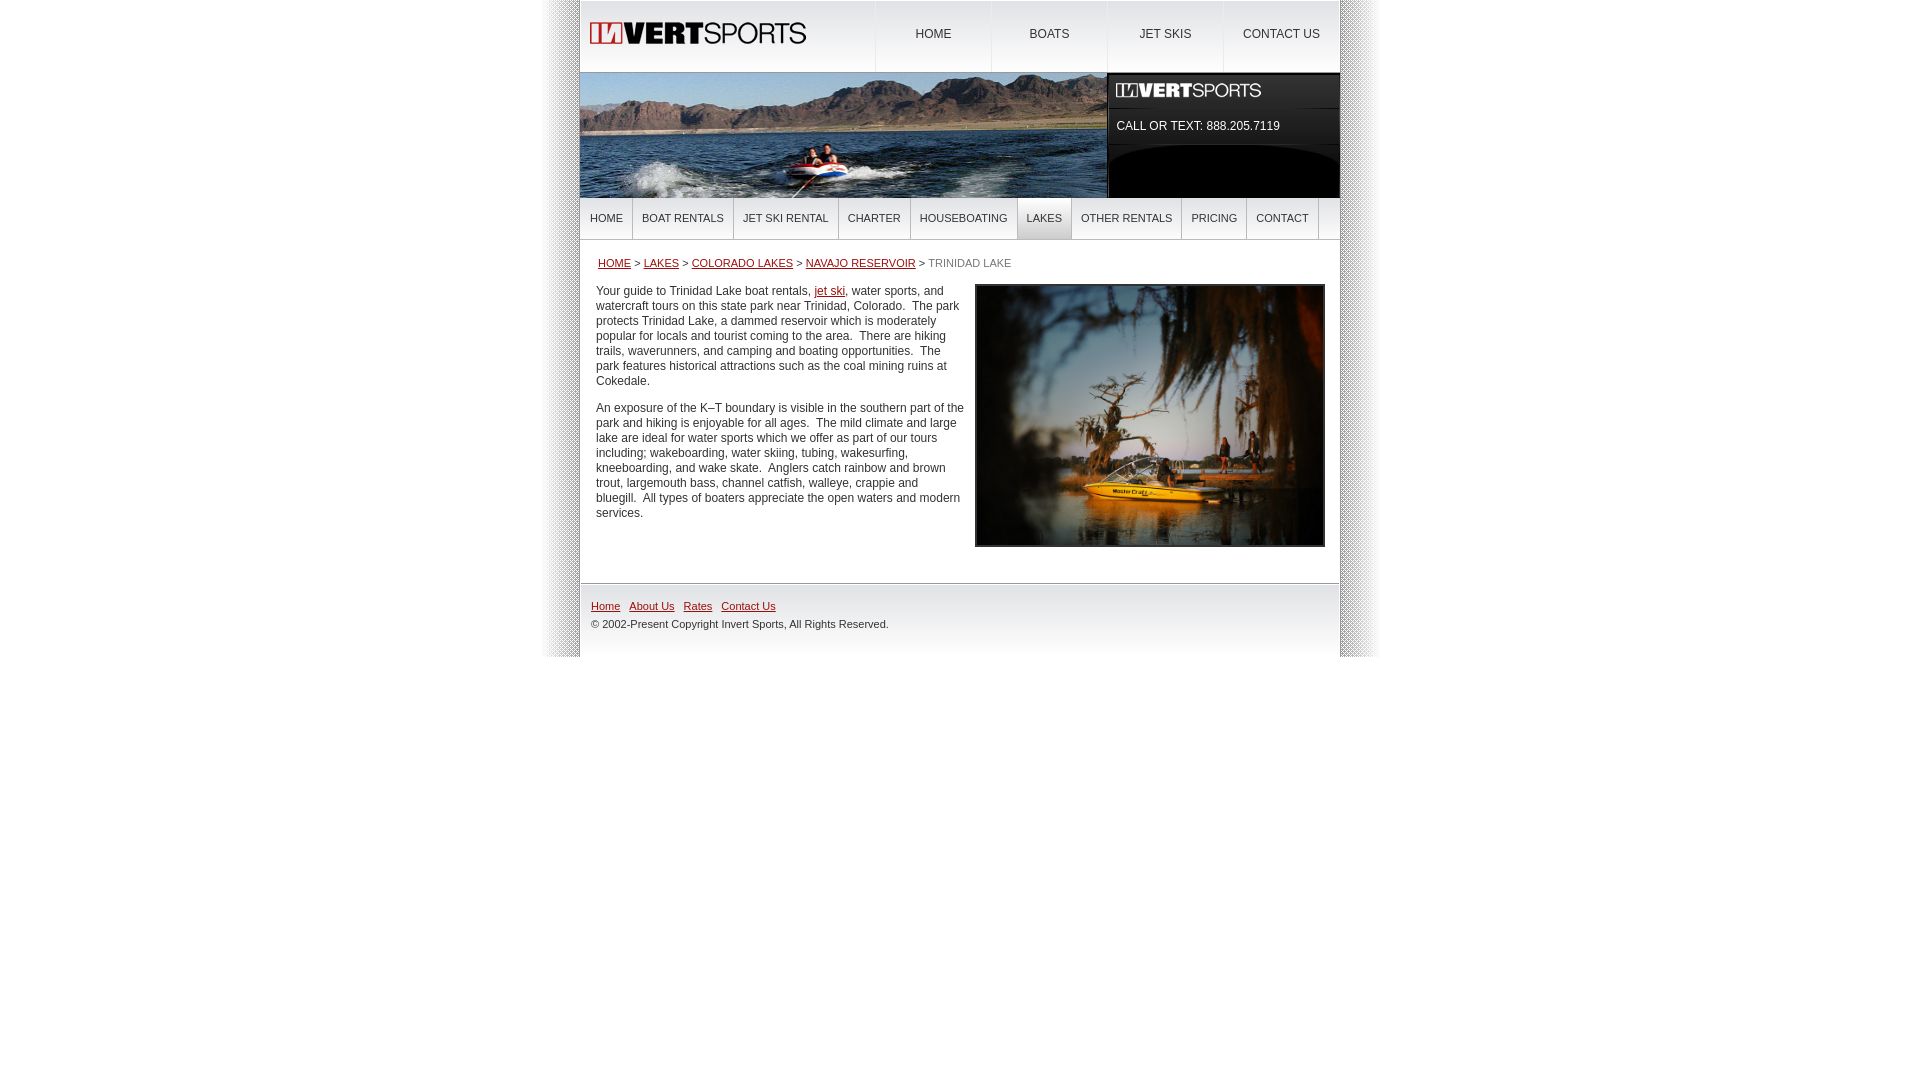 The image size is (1920, 1080). I want to click on 888.205.7119, so click(1242, 125).